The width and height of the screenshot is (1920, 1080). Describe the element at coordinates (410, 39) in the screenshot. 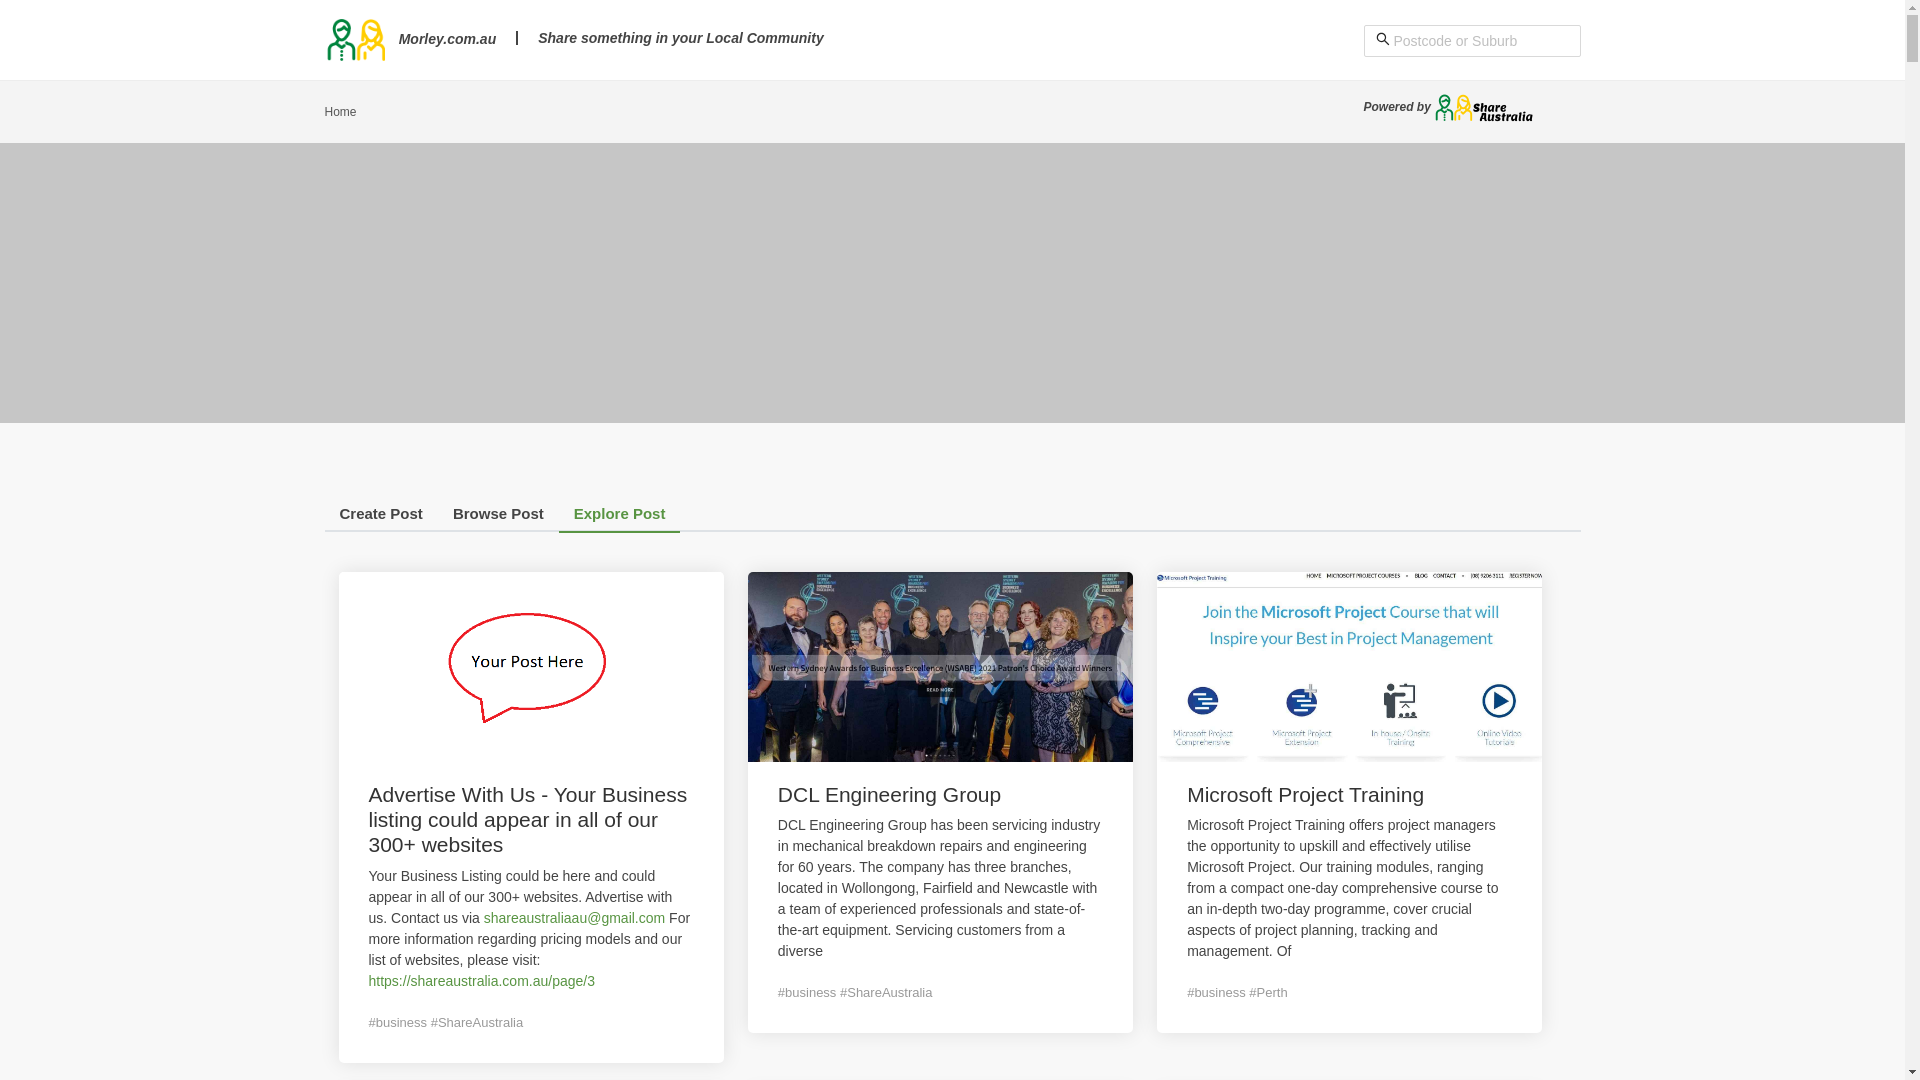

I see `Morley.com.au` at that location.